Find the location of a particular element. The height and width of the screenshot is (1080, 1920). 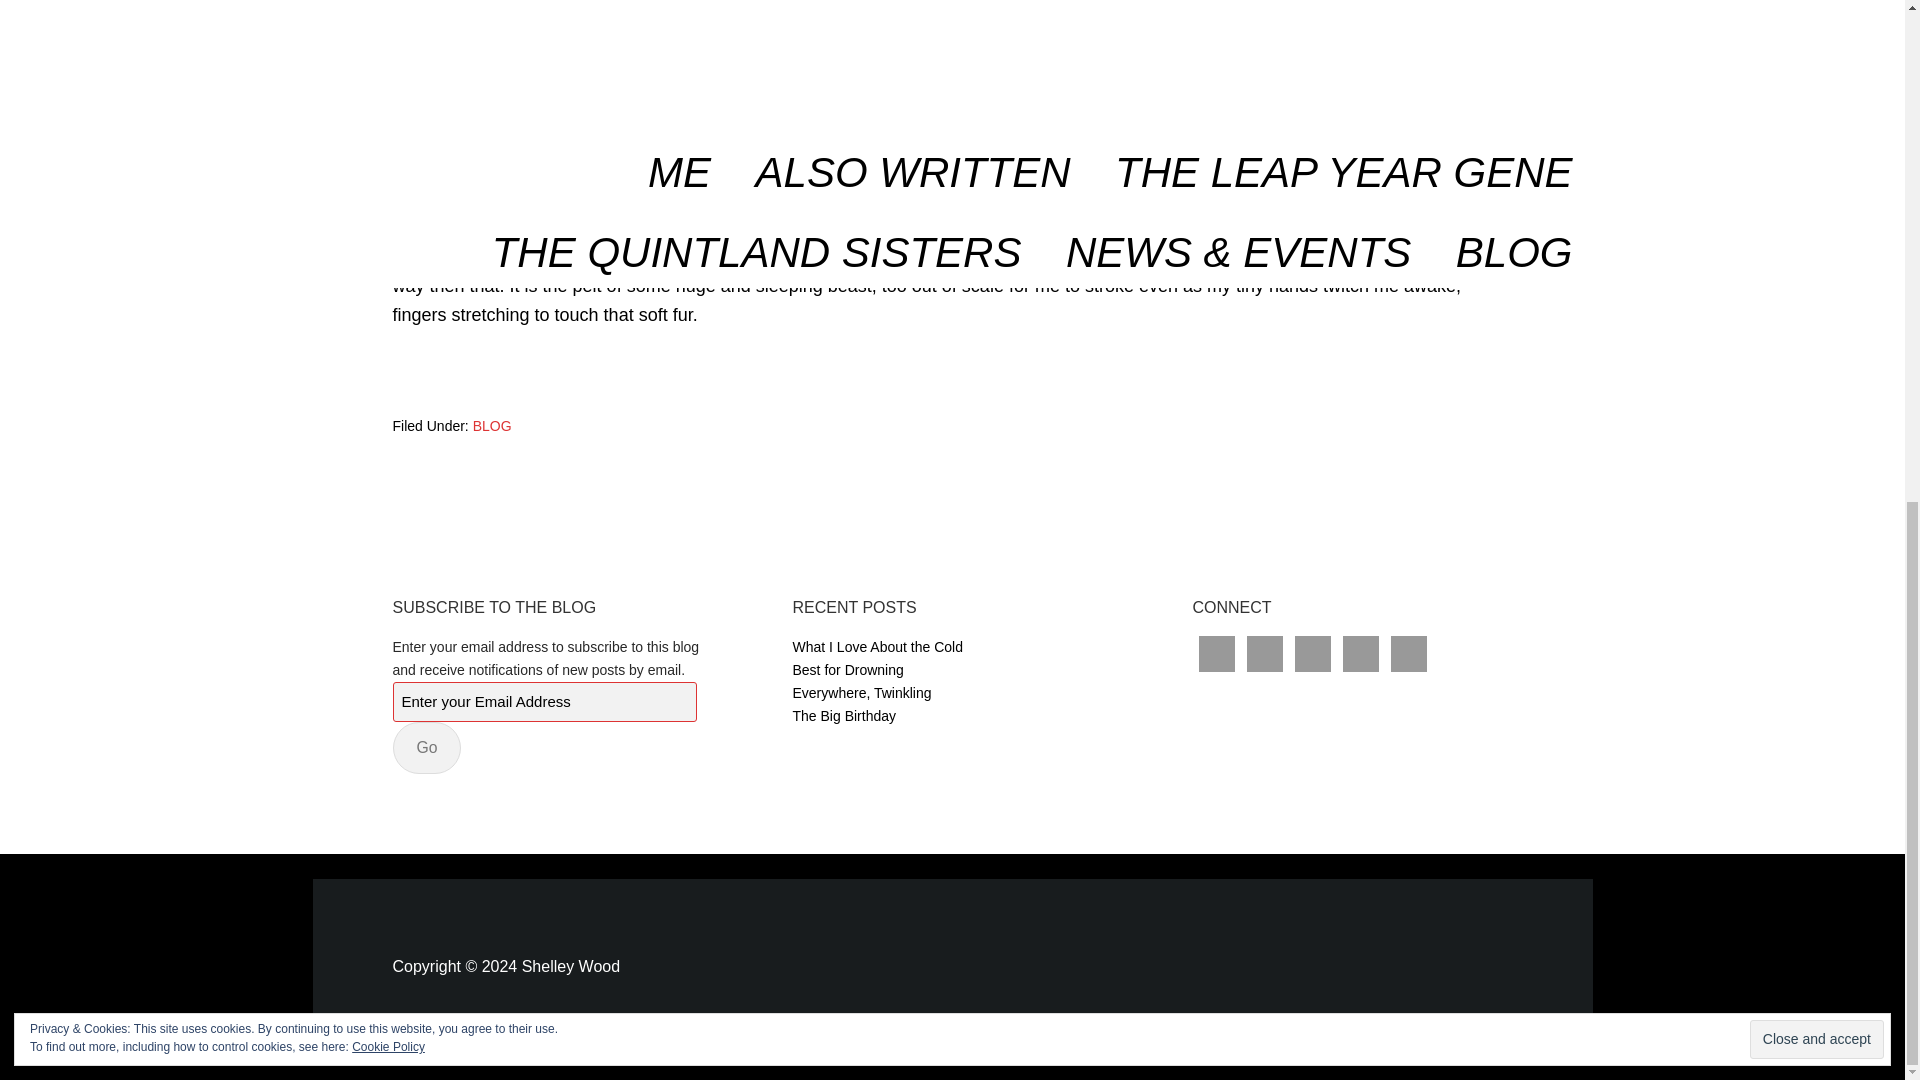

The Big Birthday is located at coordinates (844, 716).